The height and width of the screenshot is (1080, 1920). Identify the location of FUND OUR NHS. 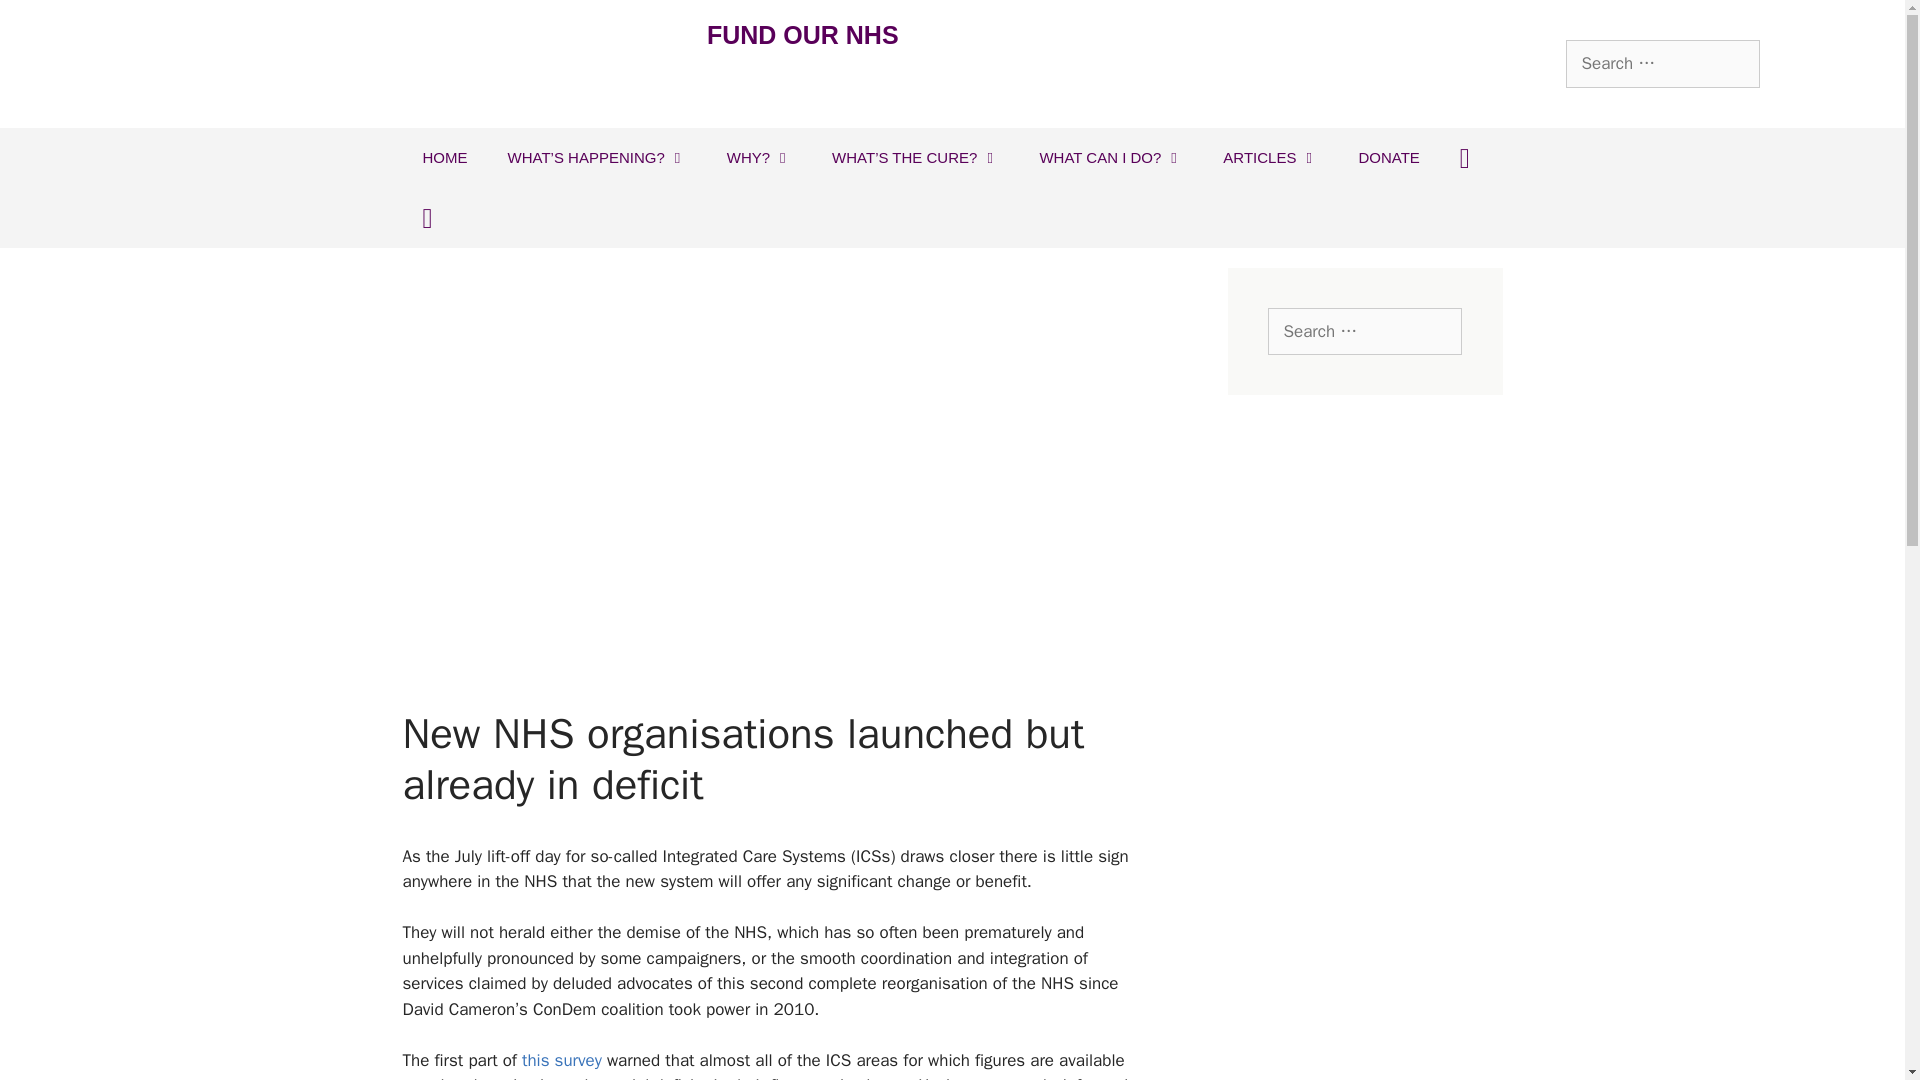
(802, 34).